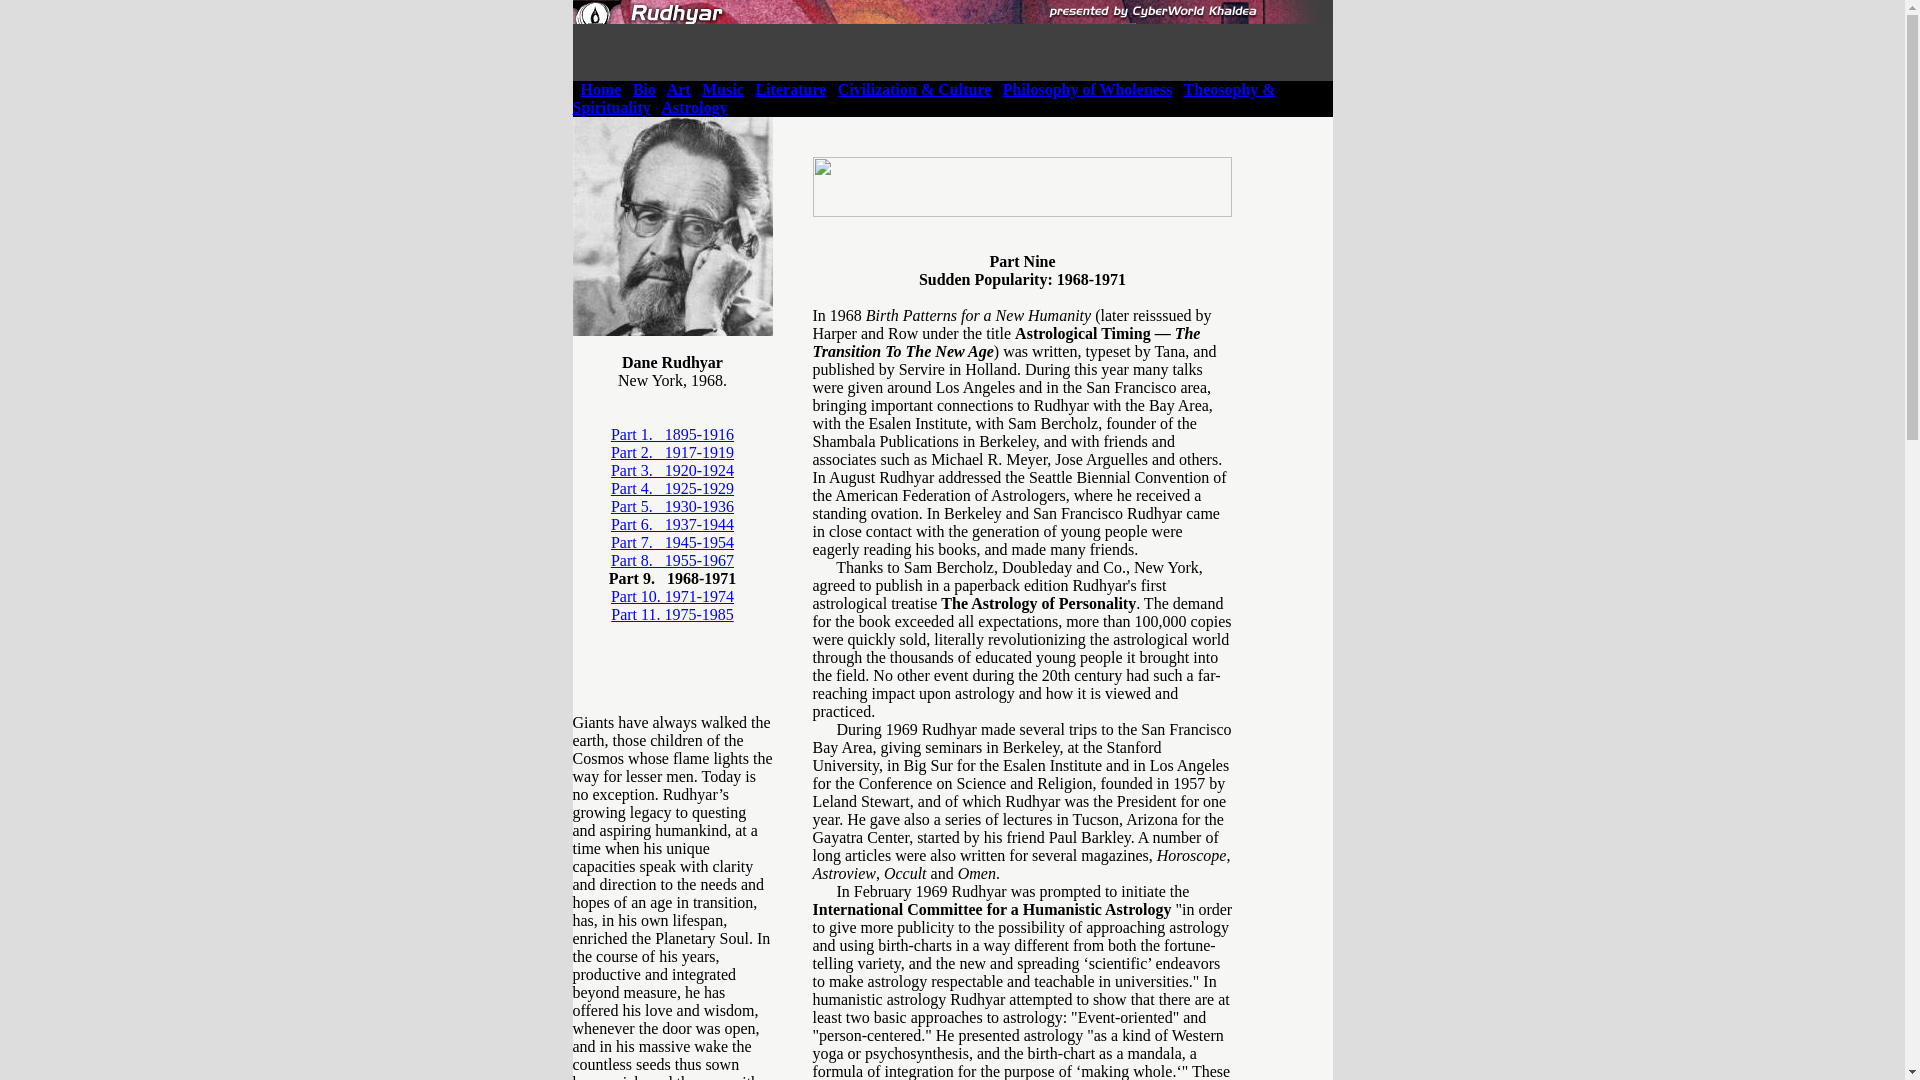 The width and height of the screenshot is (1920, 1080). I want to click on Philosophy of Wholeness, so click(1088, 90).